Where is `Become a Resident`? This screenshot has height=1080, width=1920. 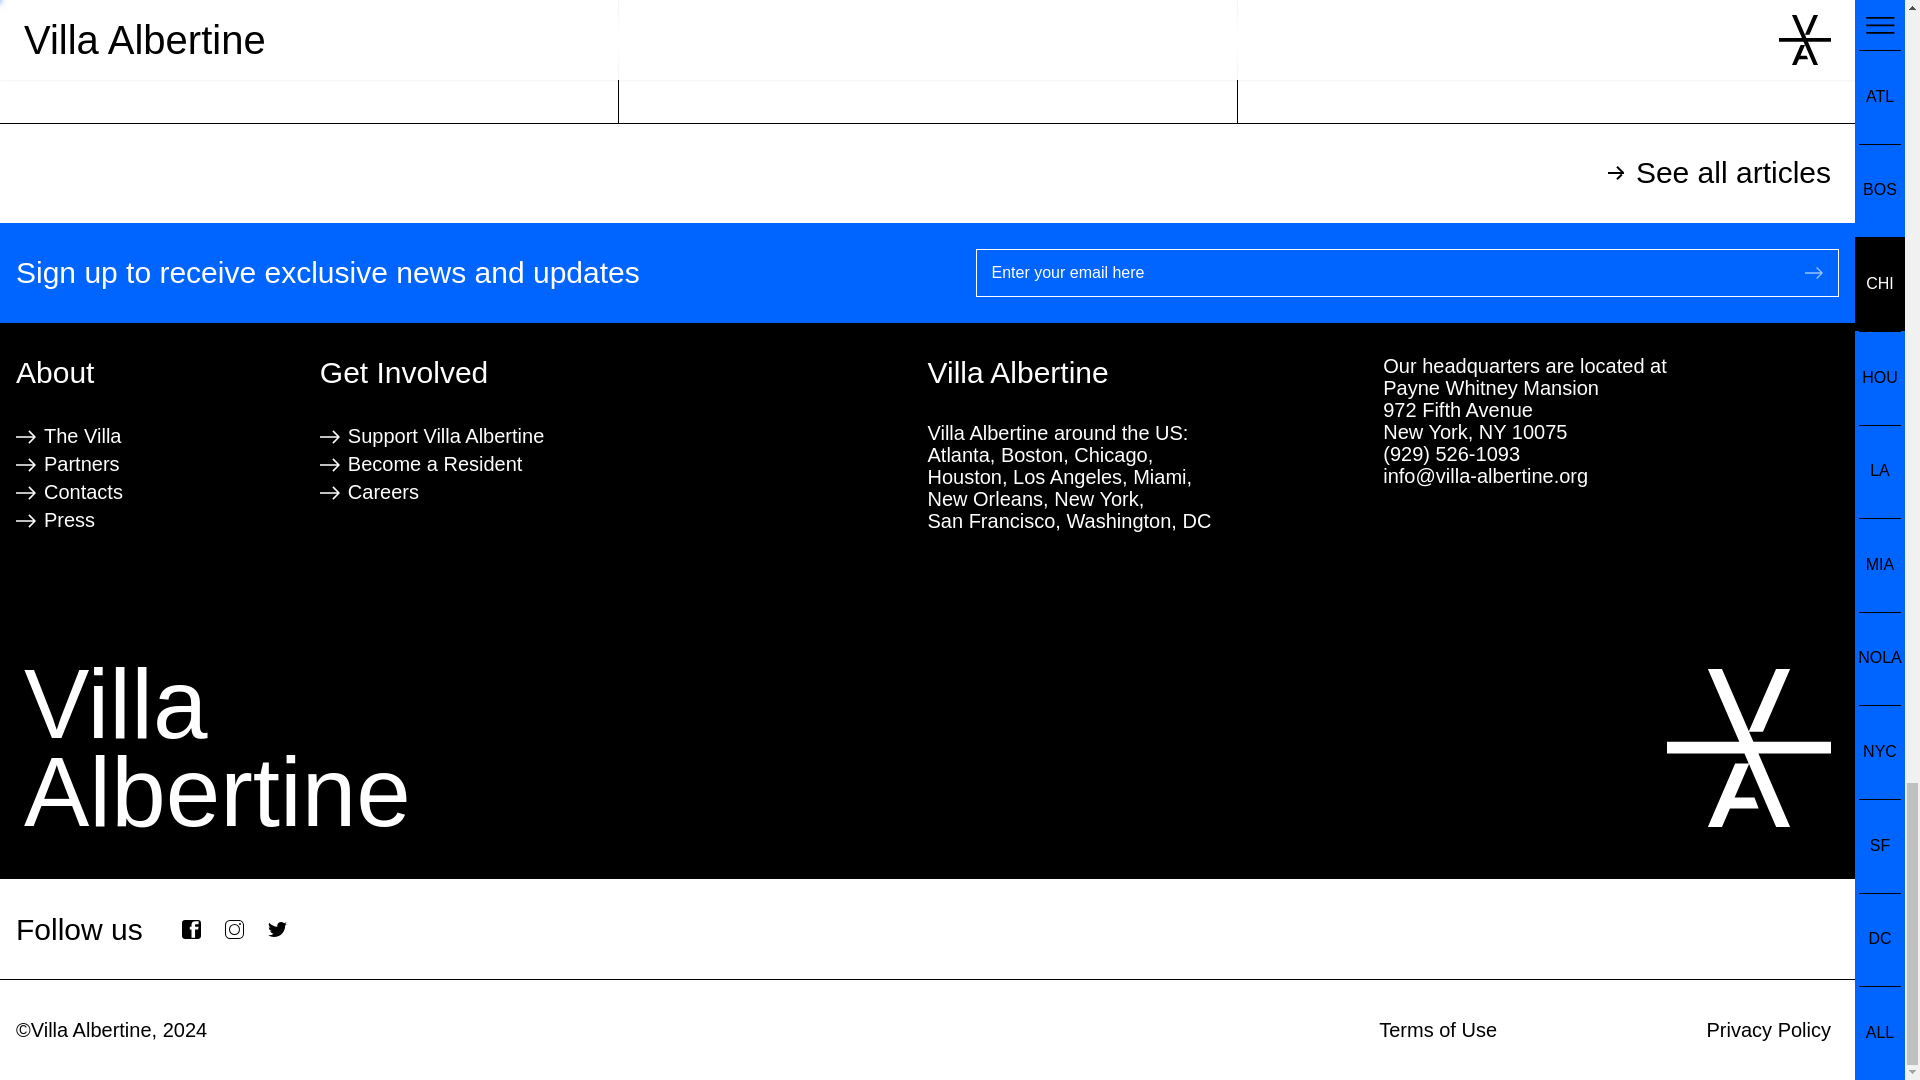
Become a Resident is located at coordinates (309, 62).